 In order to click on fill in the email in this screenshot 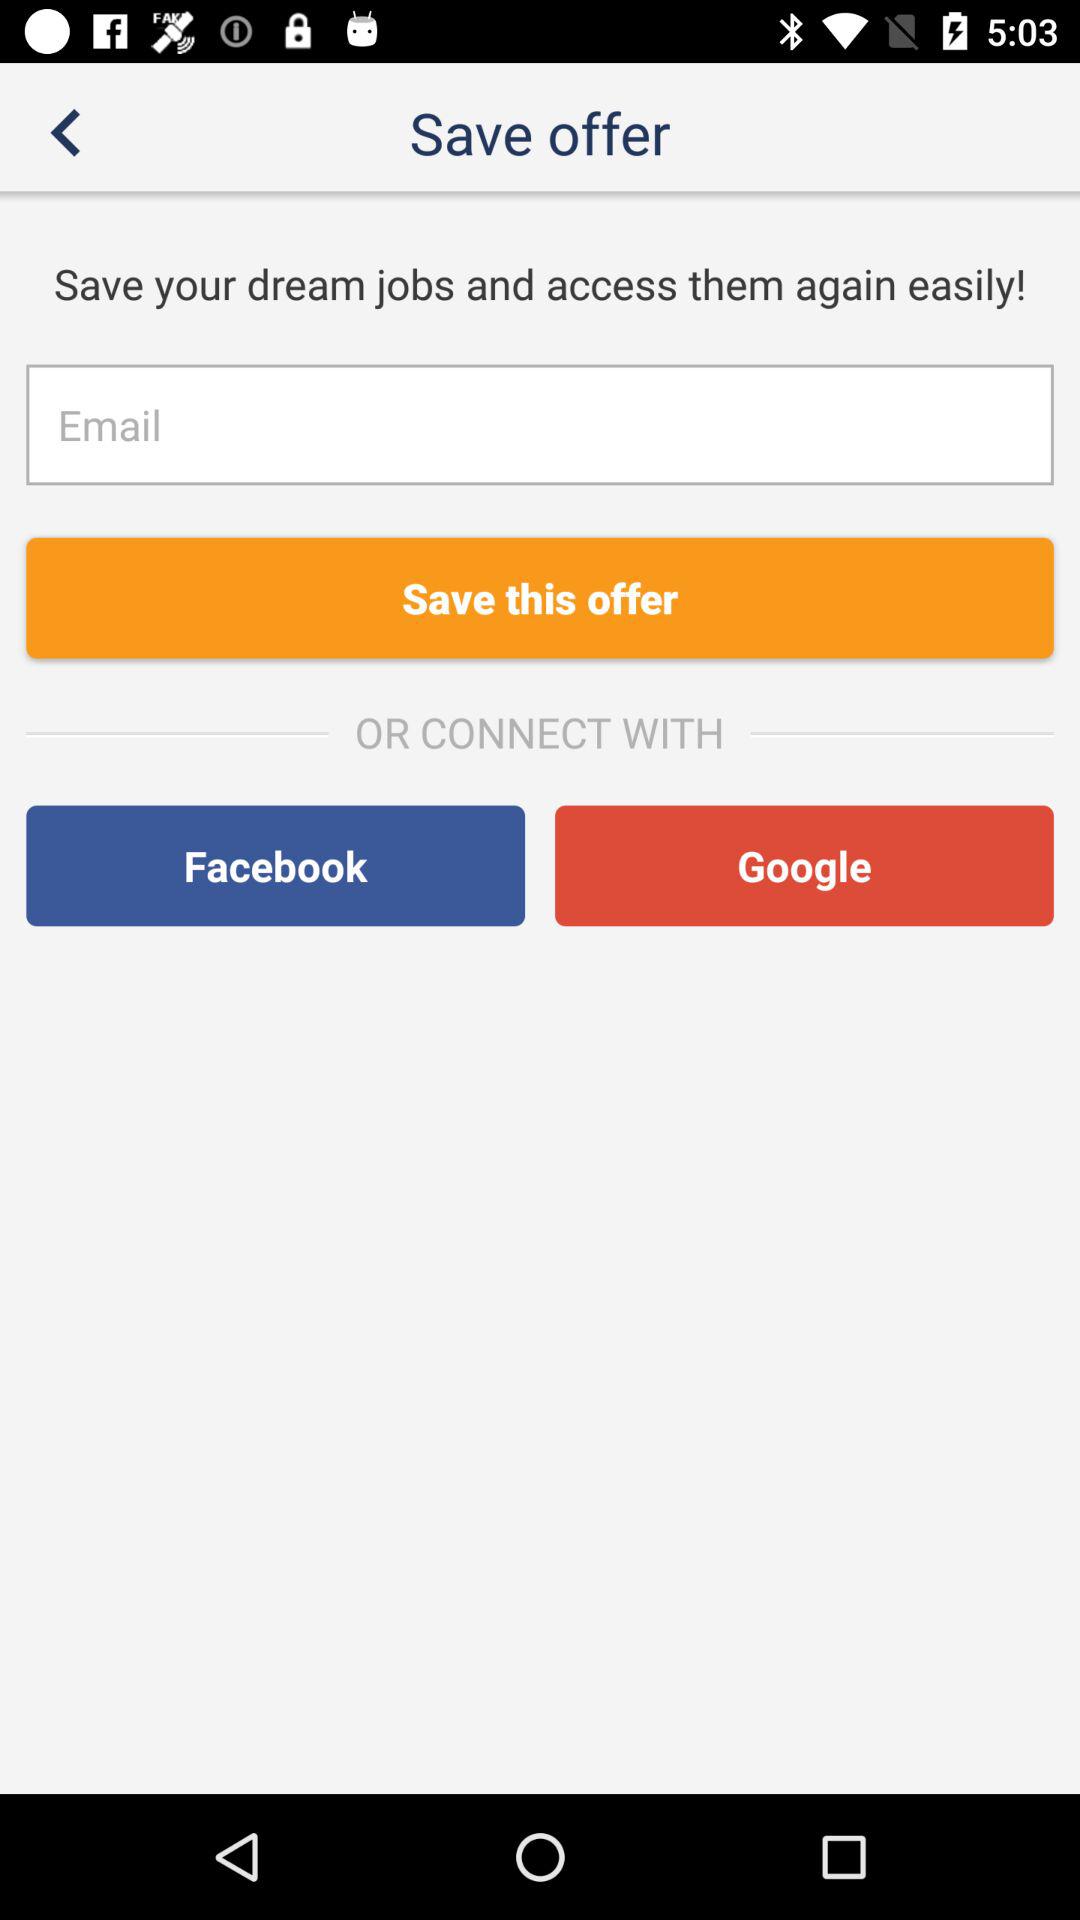, I will do `click(540, 424)`.